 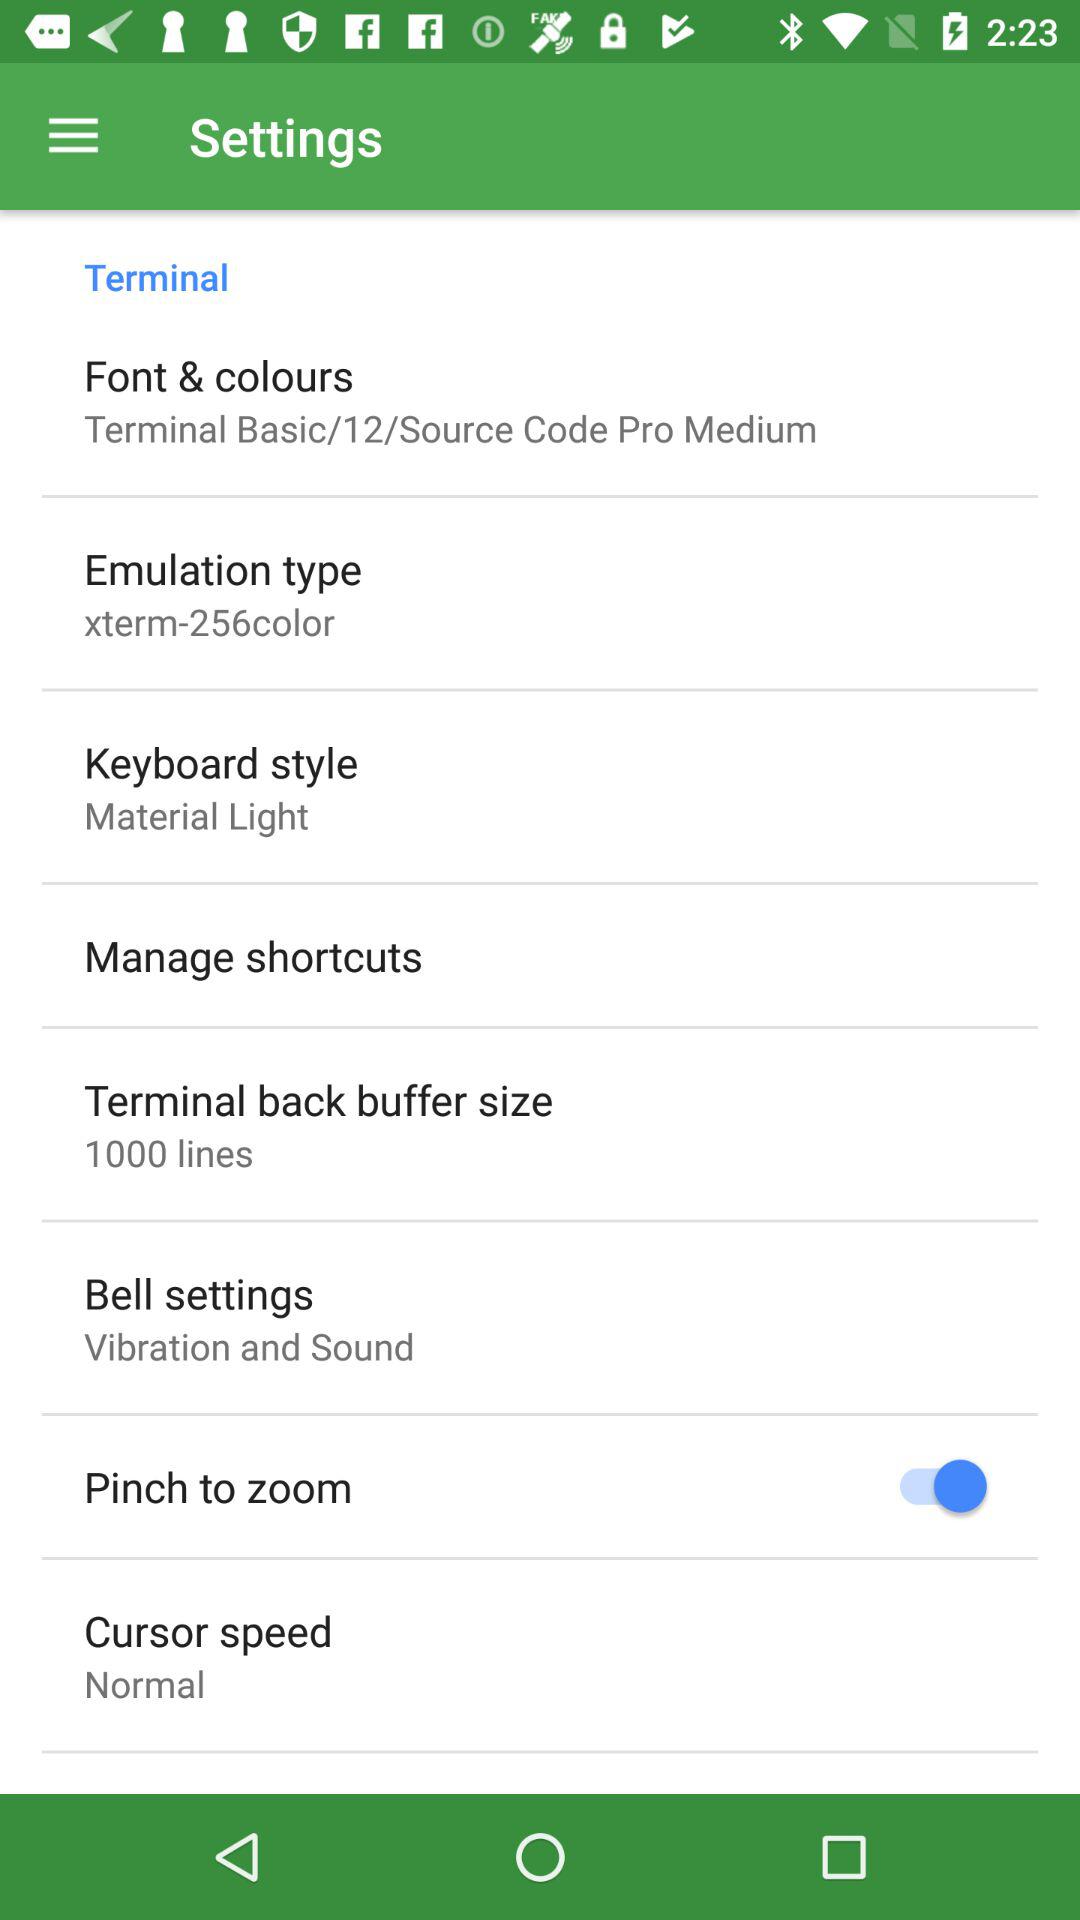 I want to click on launch the icon below the manage shortcuts icon, so click(x=318, y=1099).